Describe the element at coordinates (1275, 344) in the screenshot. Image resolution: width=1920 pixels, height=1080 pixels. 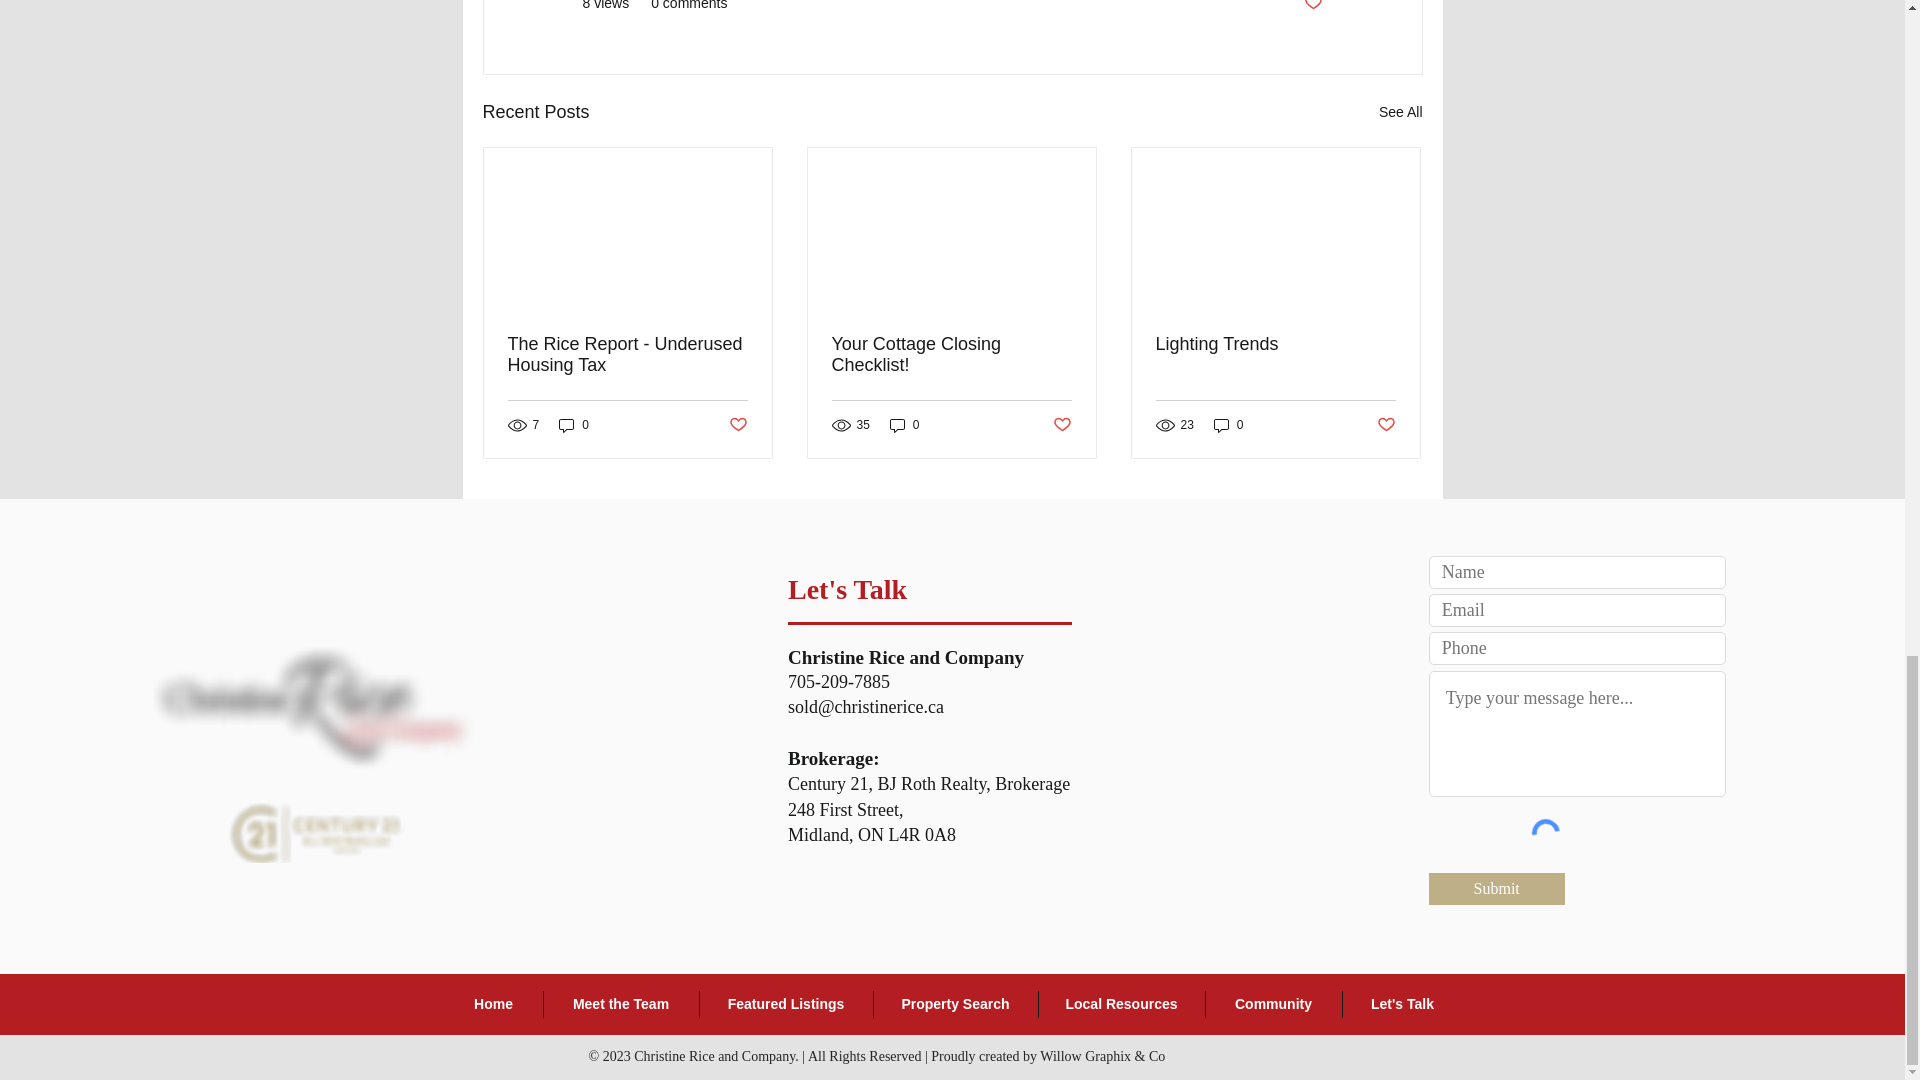
I see `Lighting Trends` at that location.